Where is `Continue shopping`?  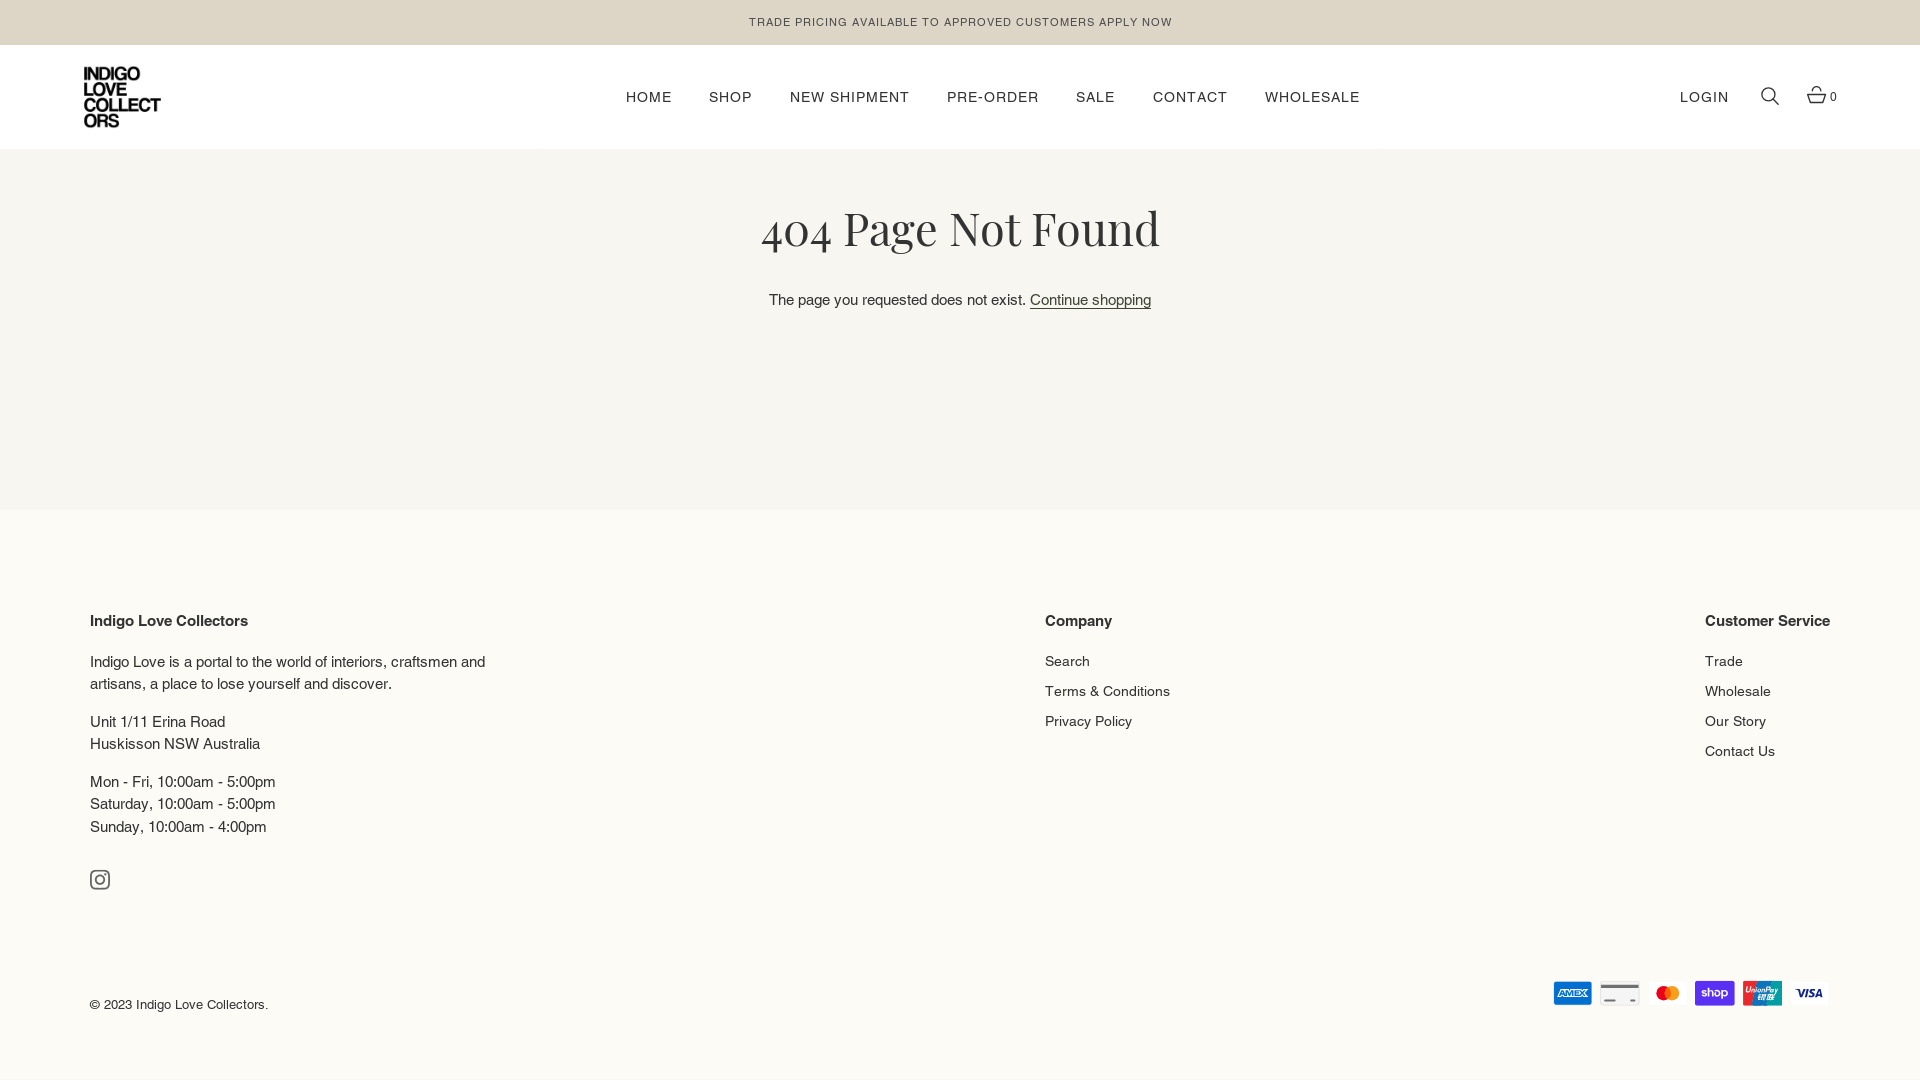 Continue shopping is located at coordinates (1090, 300).